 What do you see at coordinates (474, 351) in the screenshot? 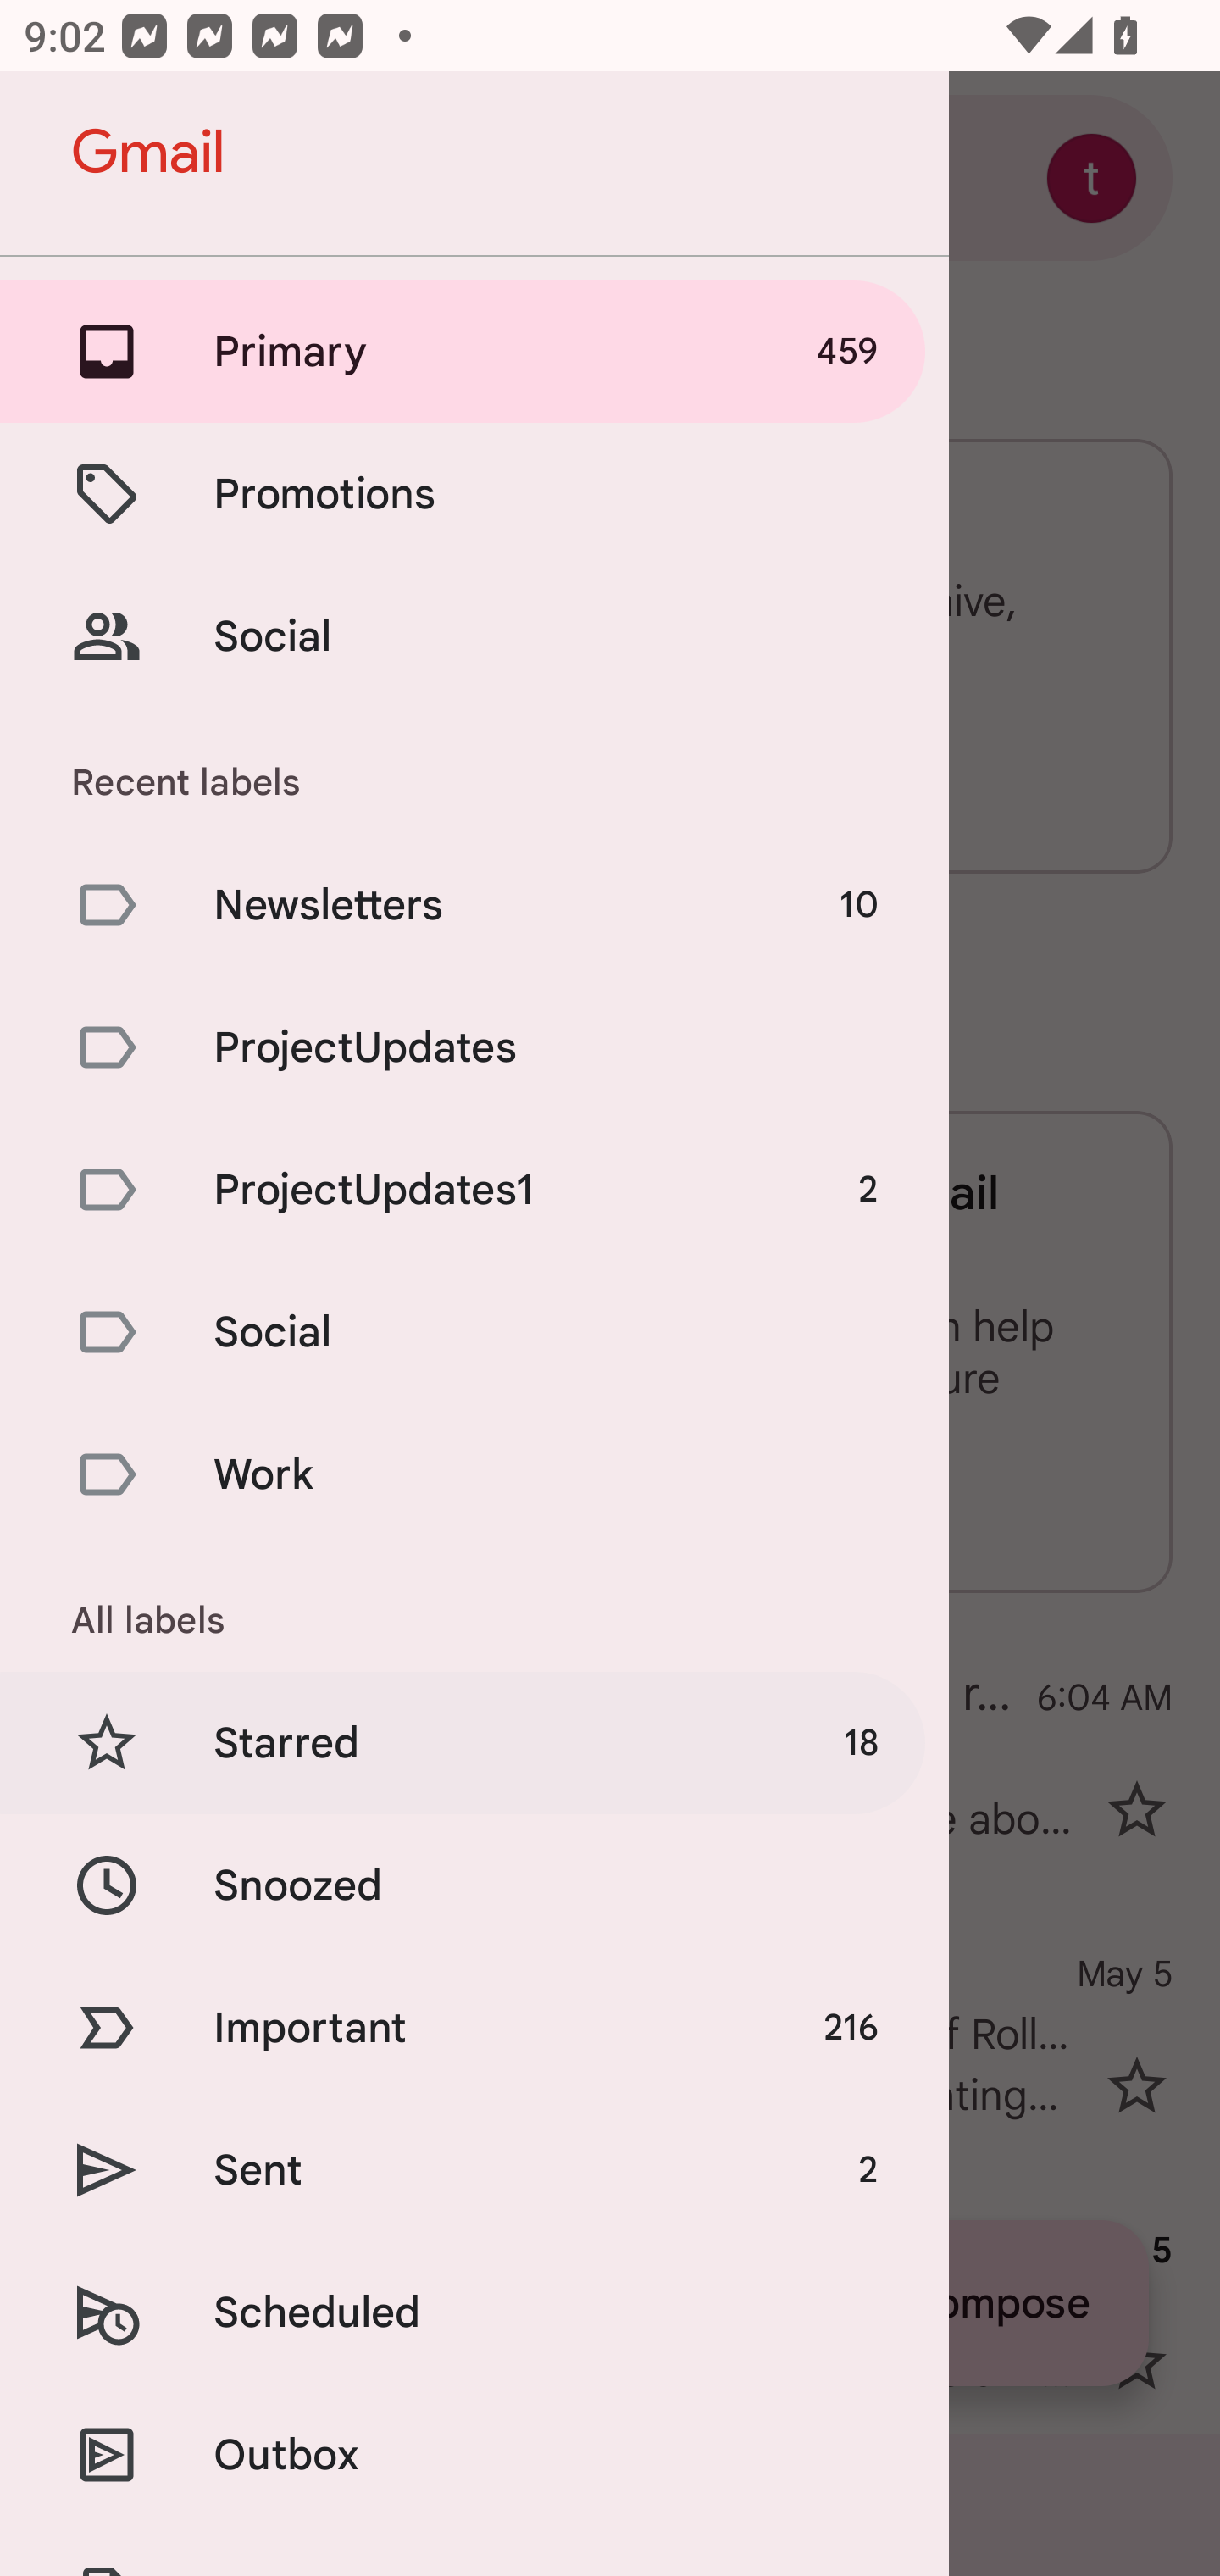
I see `Primary 459` at bounding box center [474, 351].